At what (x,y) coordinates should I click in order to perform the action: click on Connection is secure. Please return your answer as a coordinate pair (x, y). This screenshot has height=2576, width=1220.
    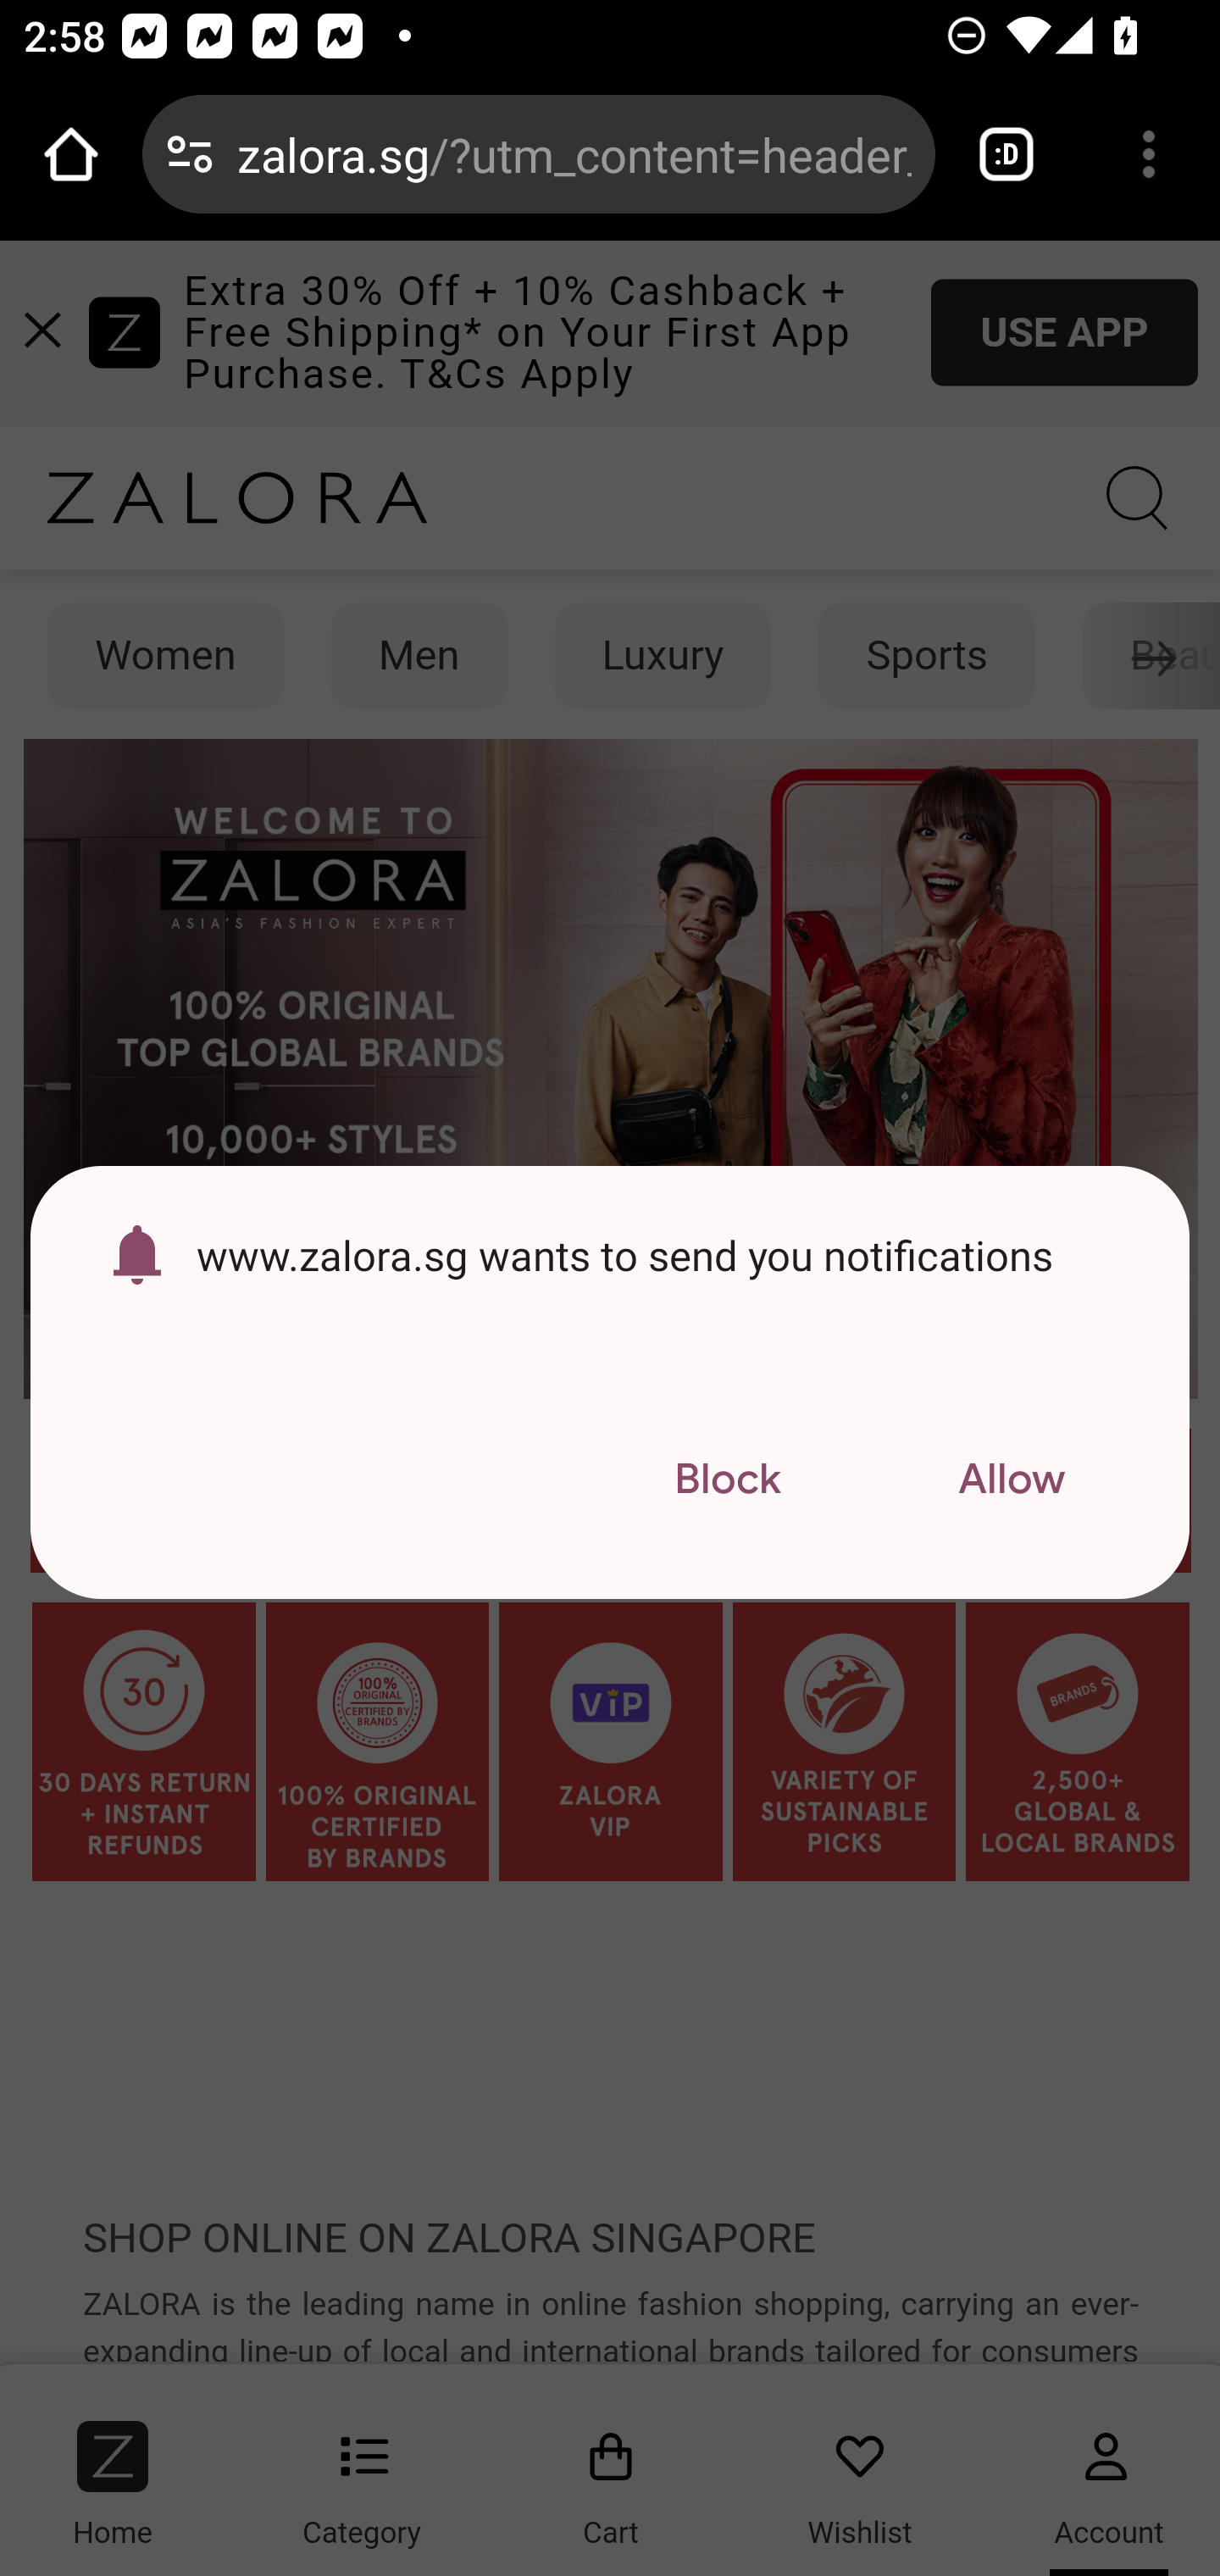
    Looking at the image, I should click on (190, 154).